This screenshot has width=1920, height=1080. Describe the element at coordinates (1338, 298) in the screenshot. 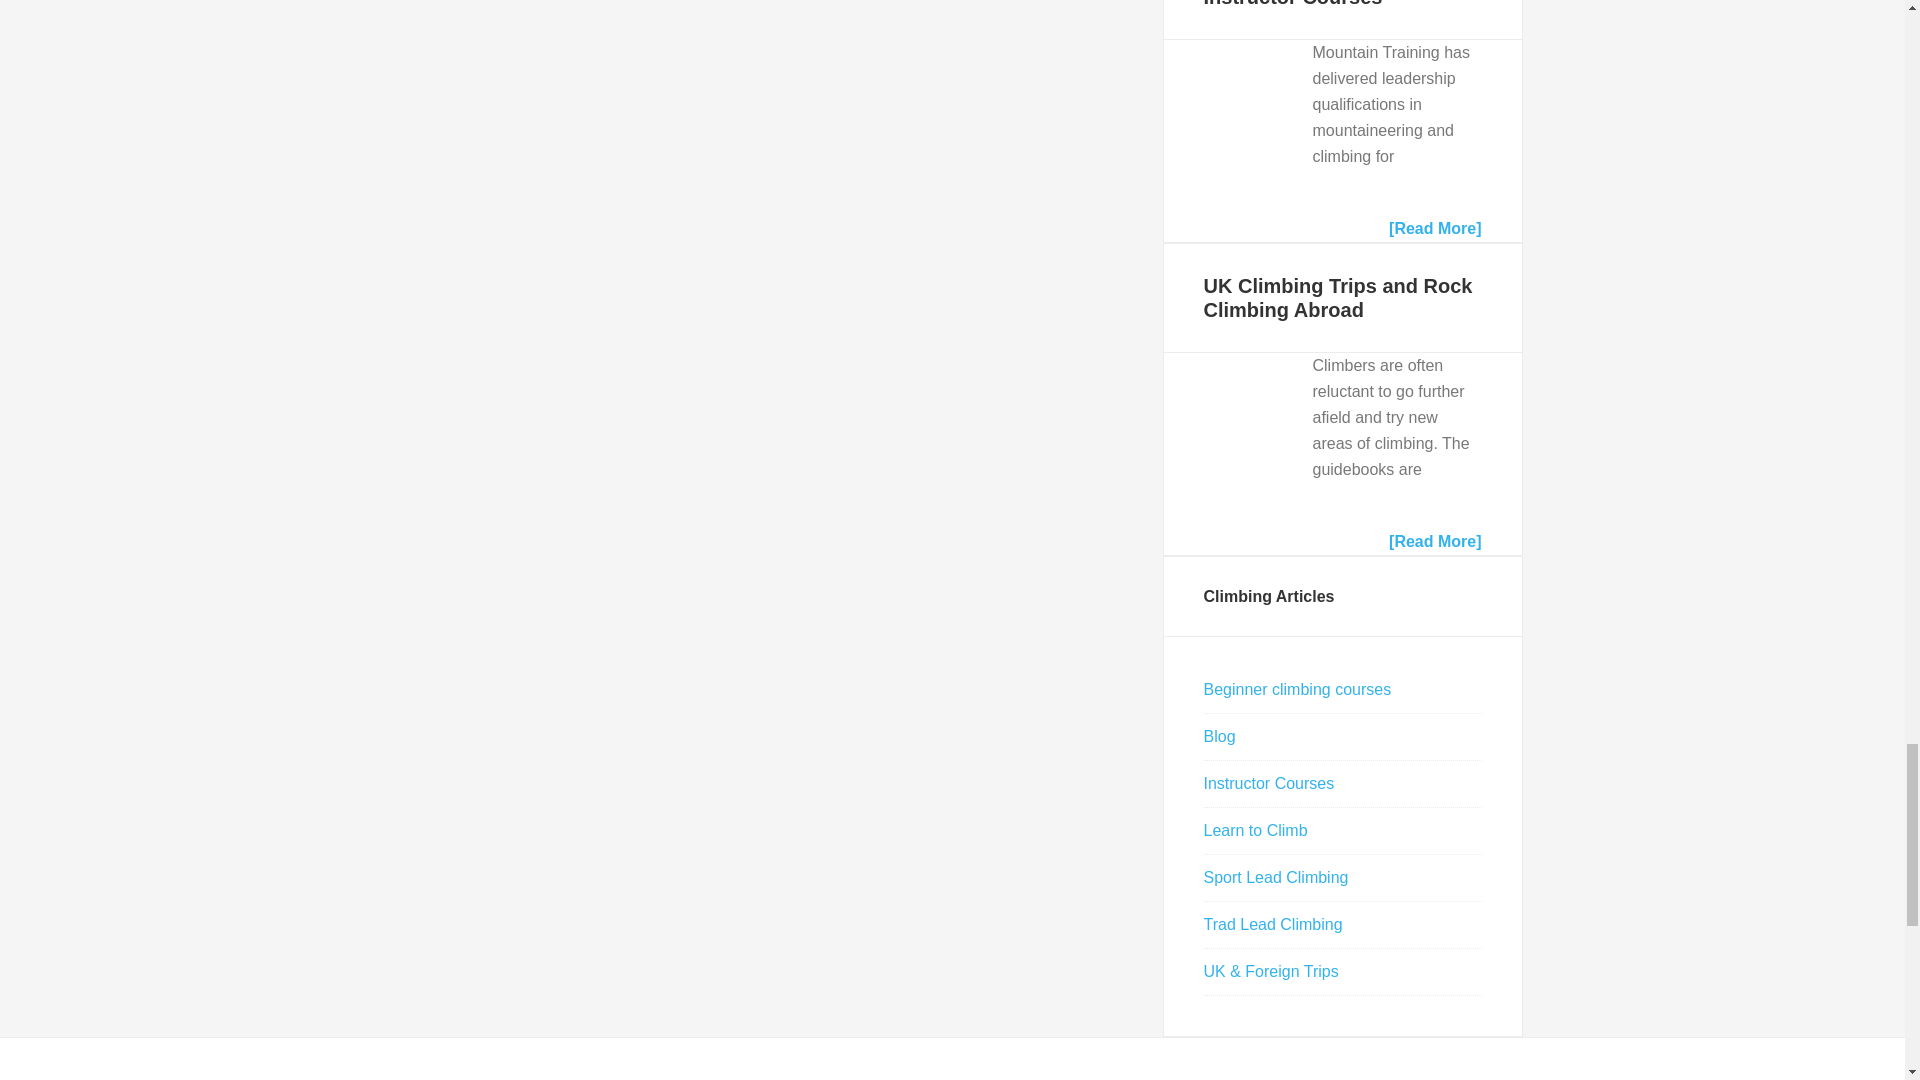

I see `UK Climbing Trips and Rock Climbing Abroad` at that location.